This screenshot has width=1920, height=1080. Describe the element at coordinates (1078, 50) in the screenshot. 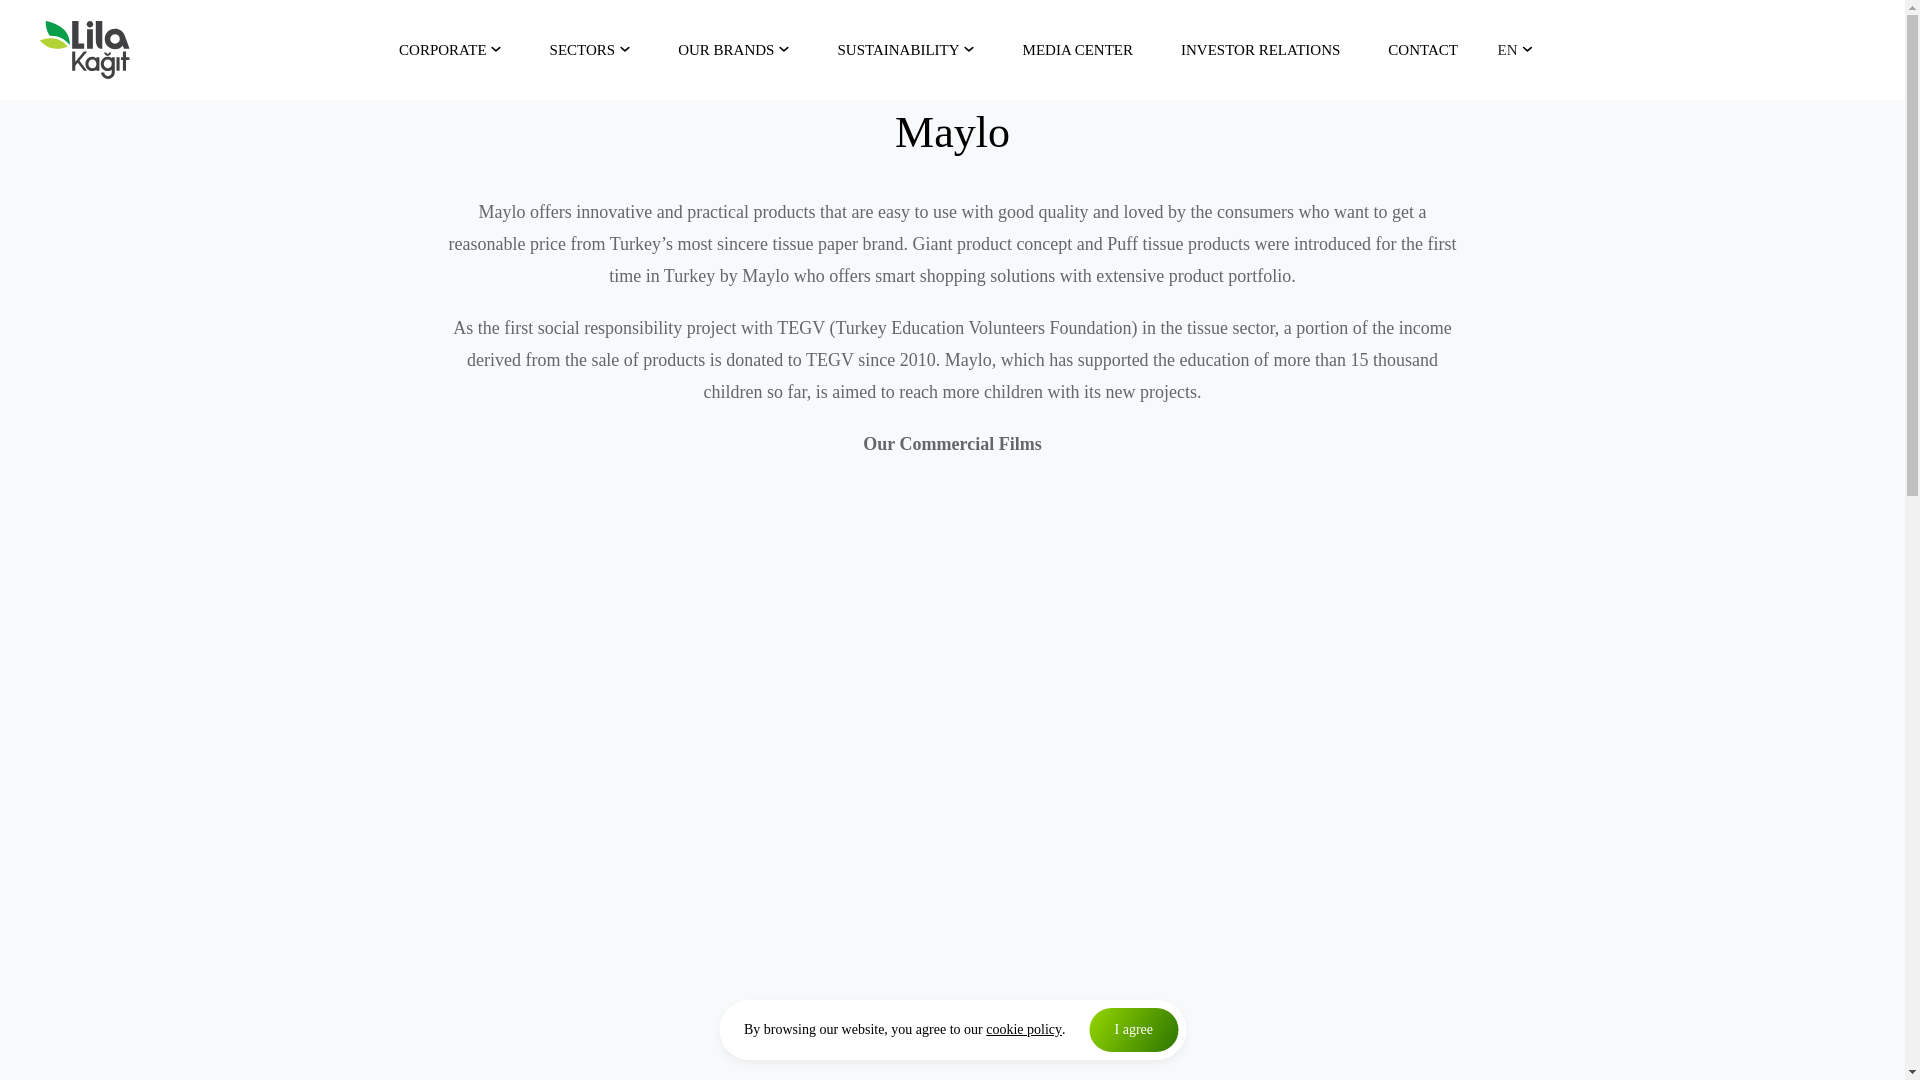

I see `MEDIA CENTER` at that location.